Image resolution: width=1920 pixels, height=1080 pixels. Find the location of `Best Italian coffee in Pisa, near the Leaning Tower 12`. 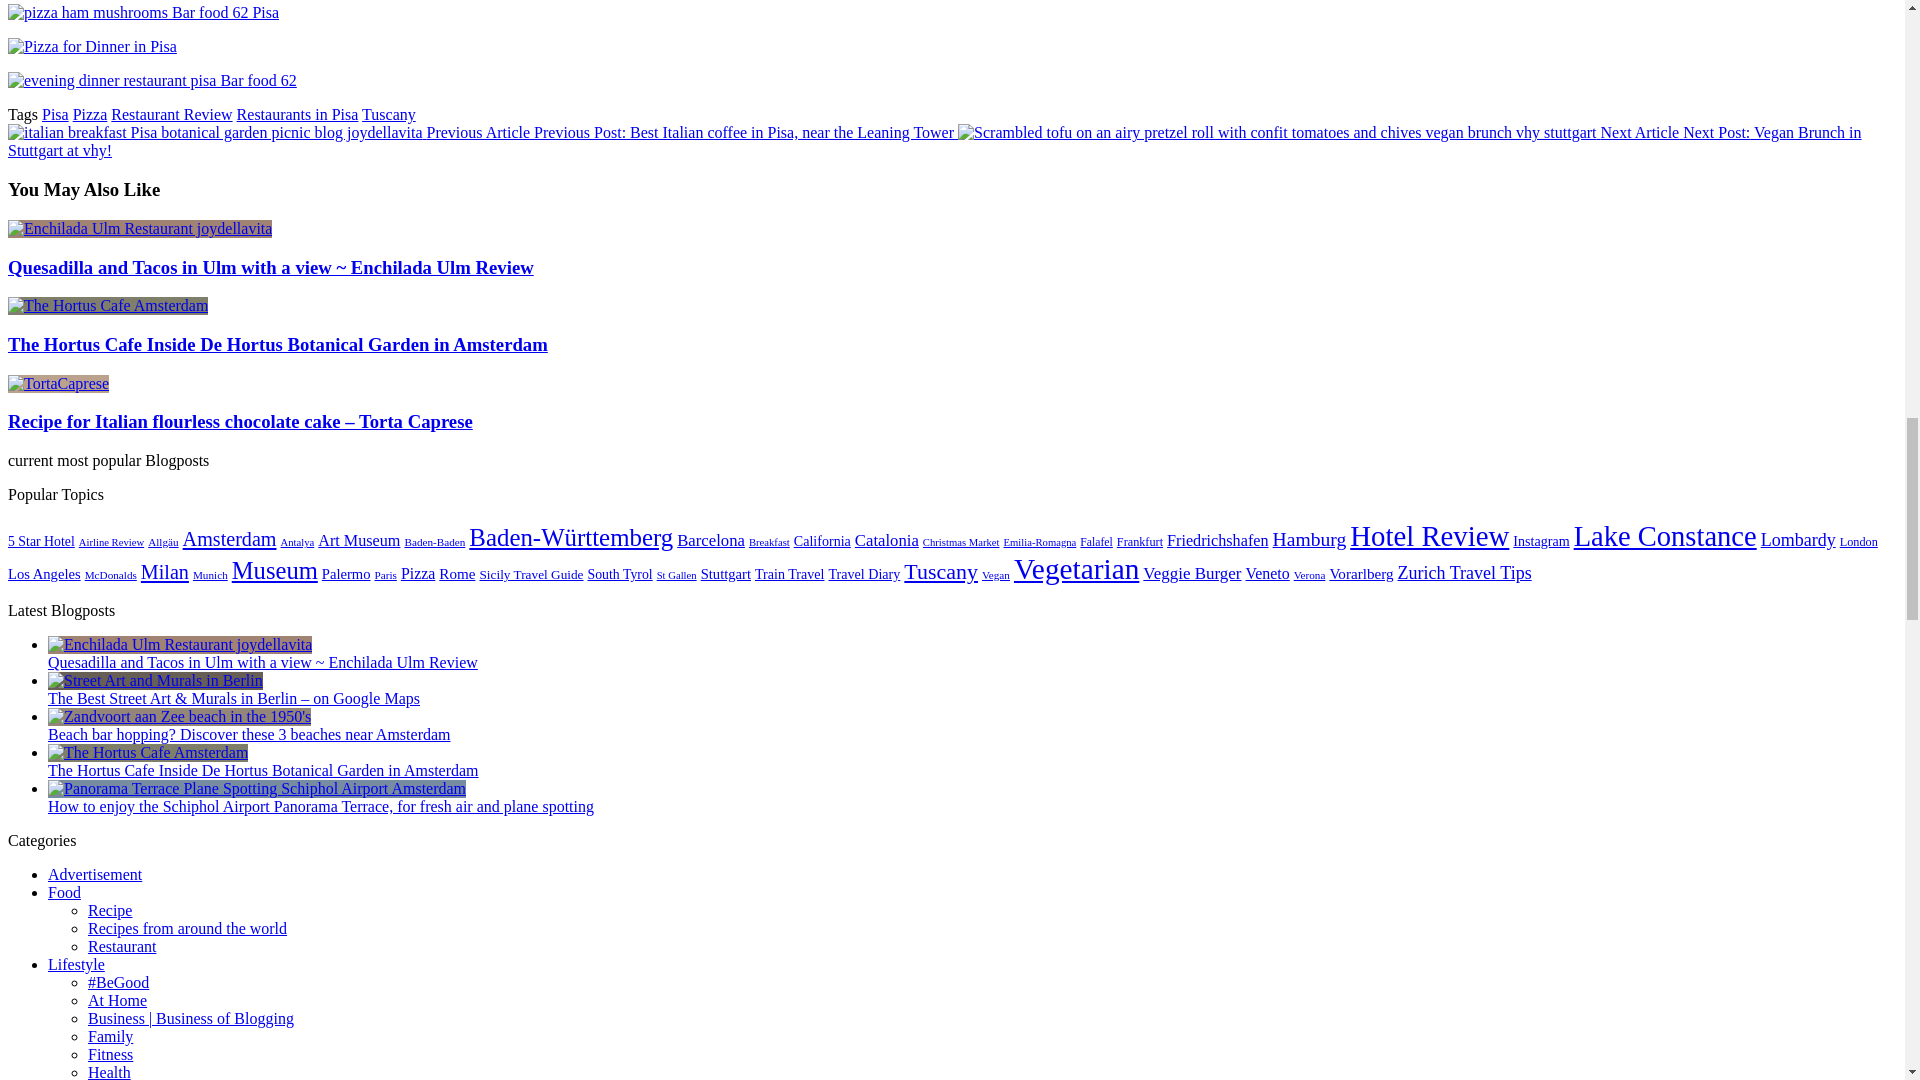

Best Italian coffee in Pisa, near the Leaning Tower 12 is located at coordinates (214, 132).